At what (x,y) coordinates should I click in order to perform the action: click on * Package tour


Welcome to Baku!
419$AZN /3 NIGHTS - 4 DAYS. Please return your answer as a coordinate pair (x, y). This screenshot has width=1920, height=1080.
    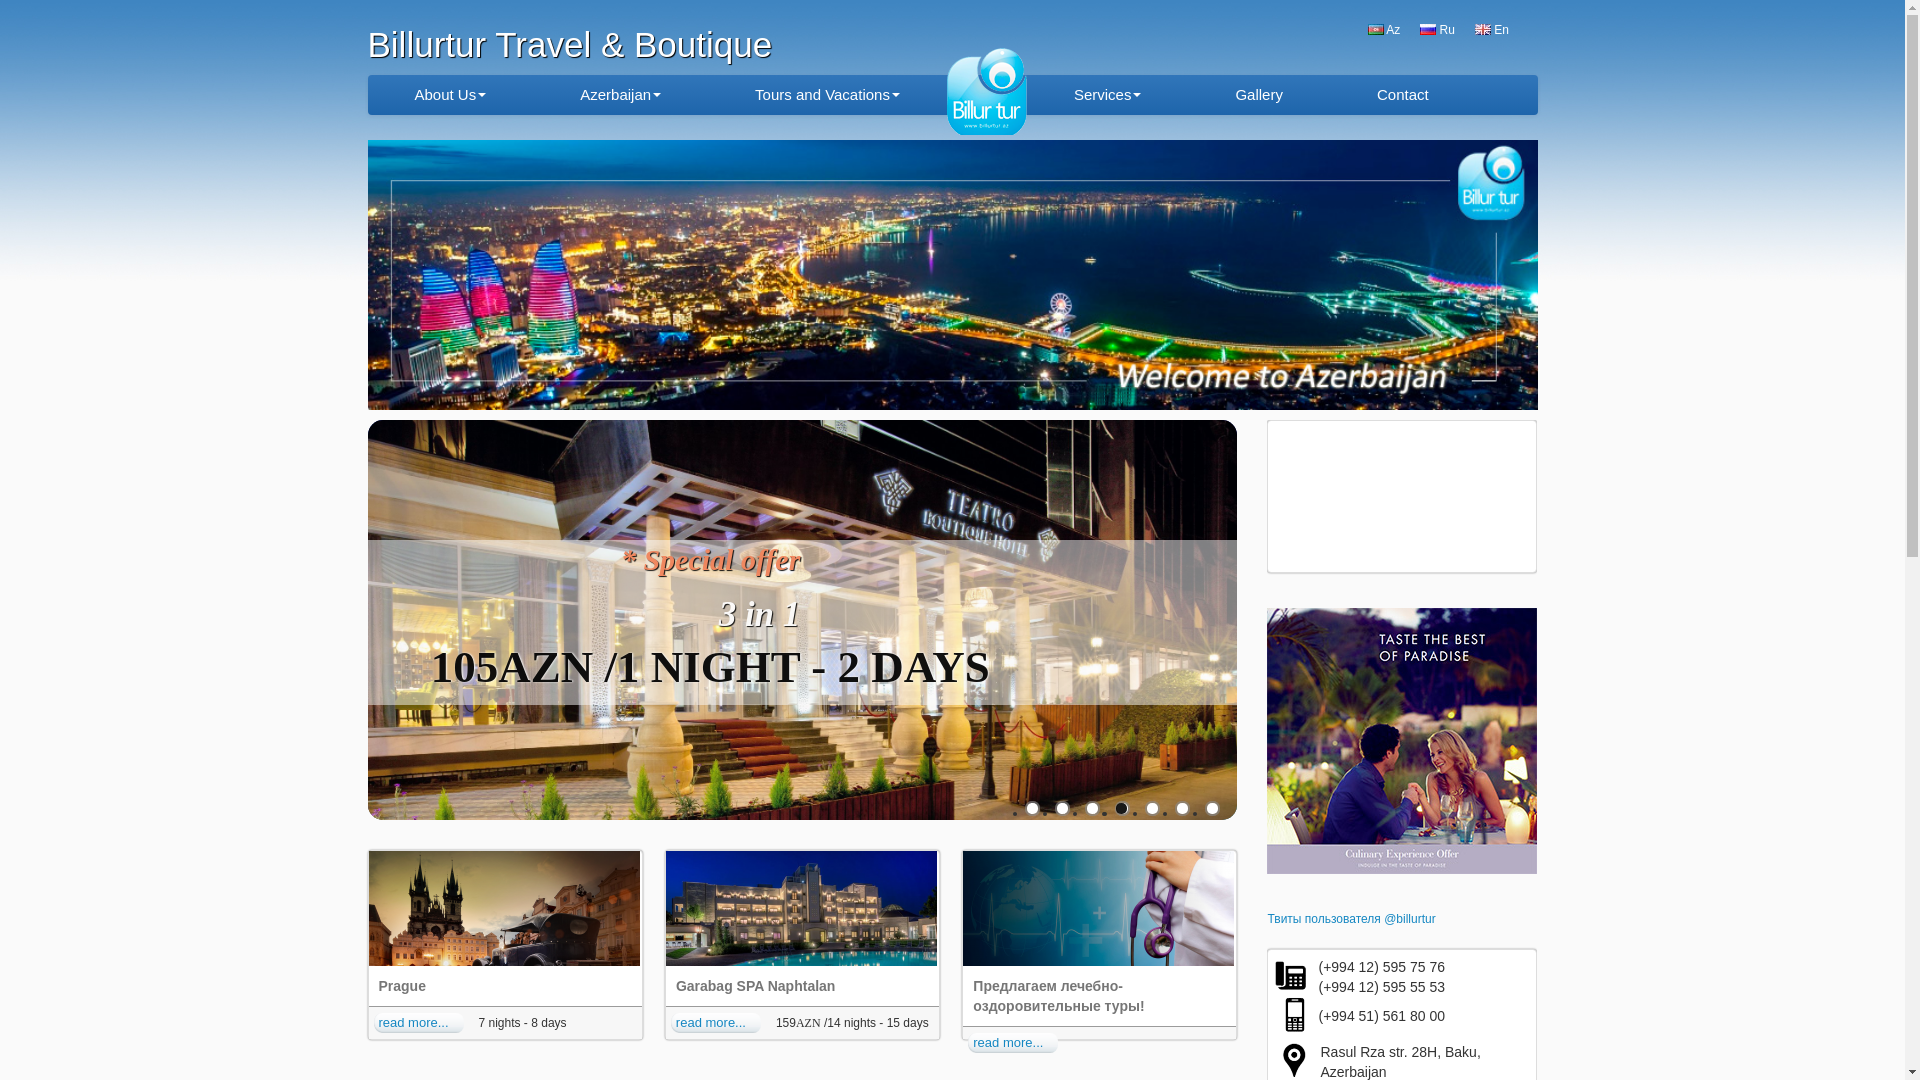
    Looking at the image, I should click on (803, 619).